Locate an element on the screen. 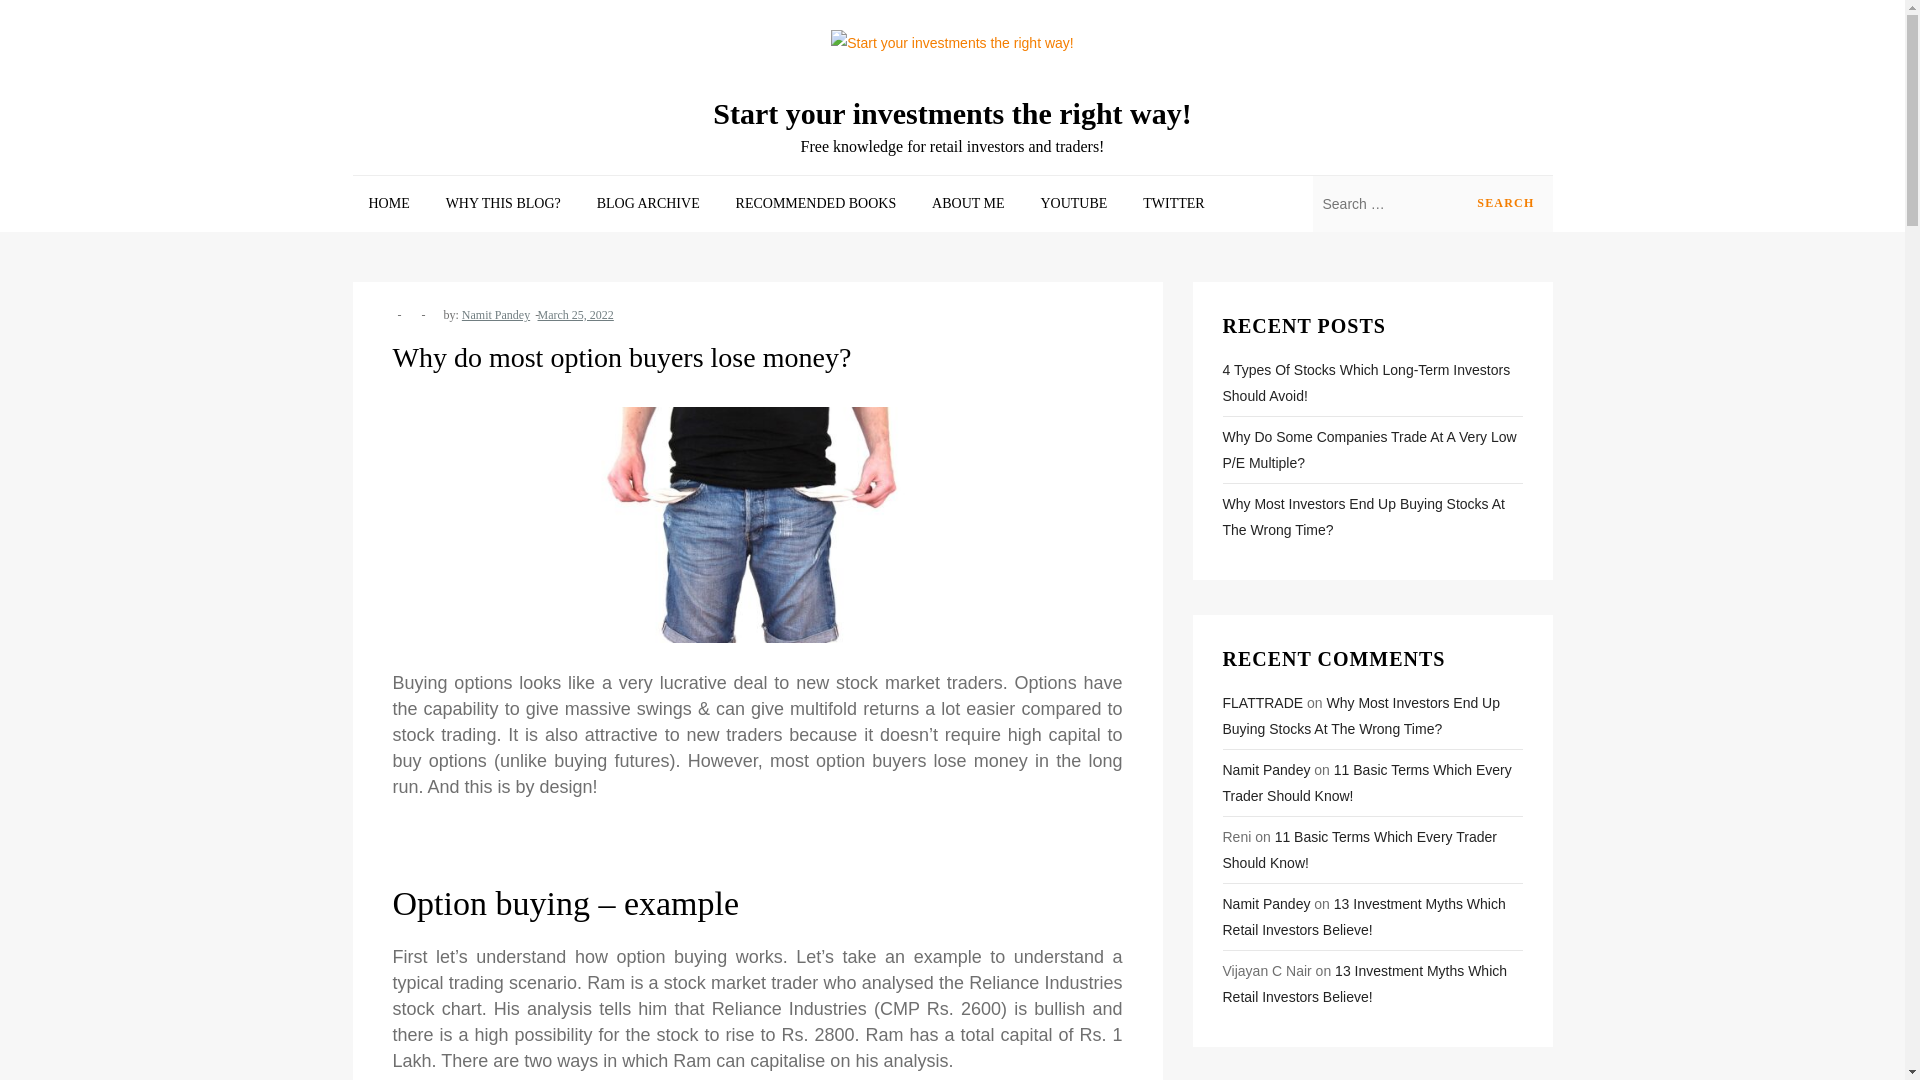 The height and width of the screenshot is (1080, 1920). HOME is located at coordinates (388, 204).